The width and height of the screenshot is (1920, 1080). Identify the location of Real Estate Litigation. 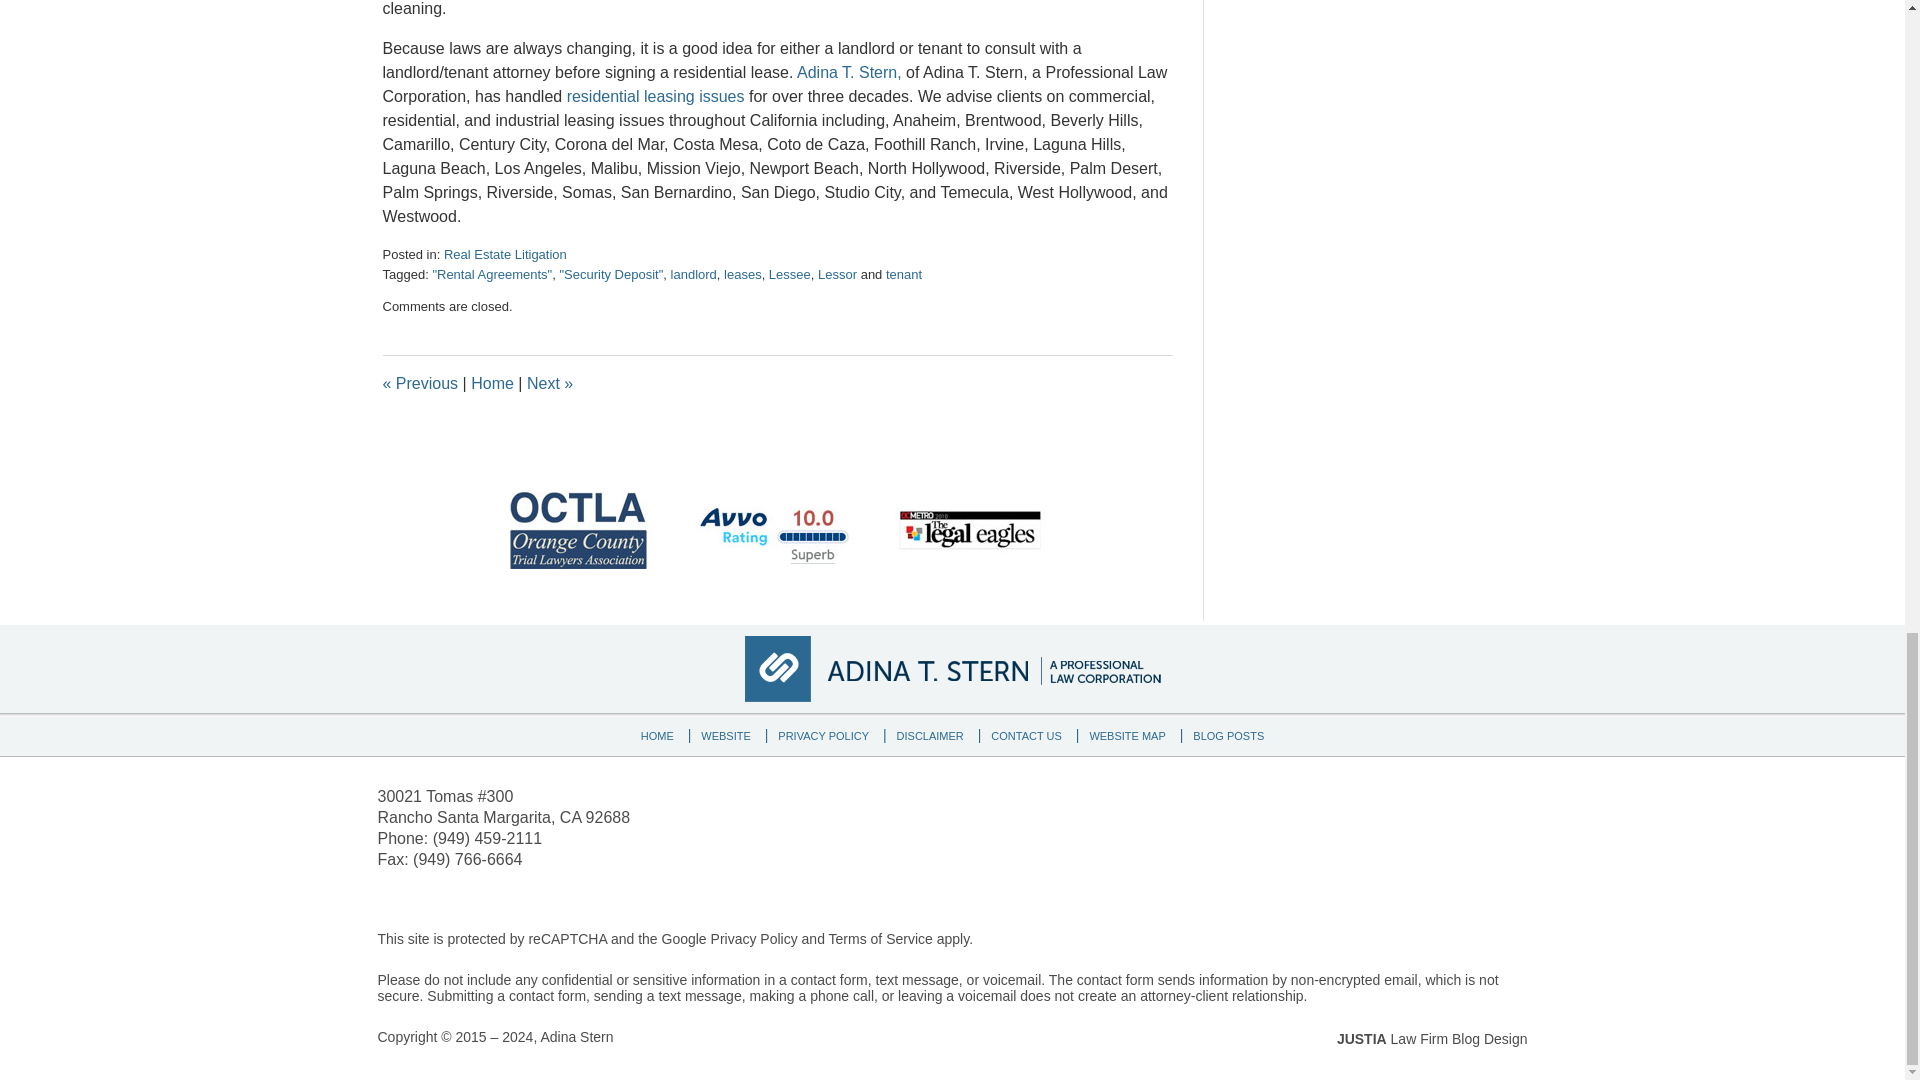
(504, 254).